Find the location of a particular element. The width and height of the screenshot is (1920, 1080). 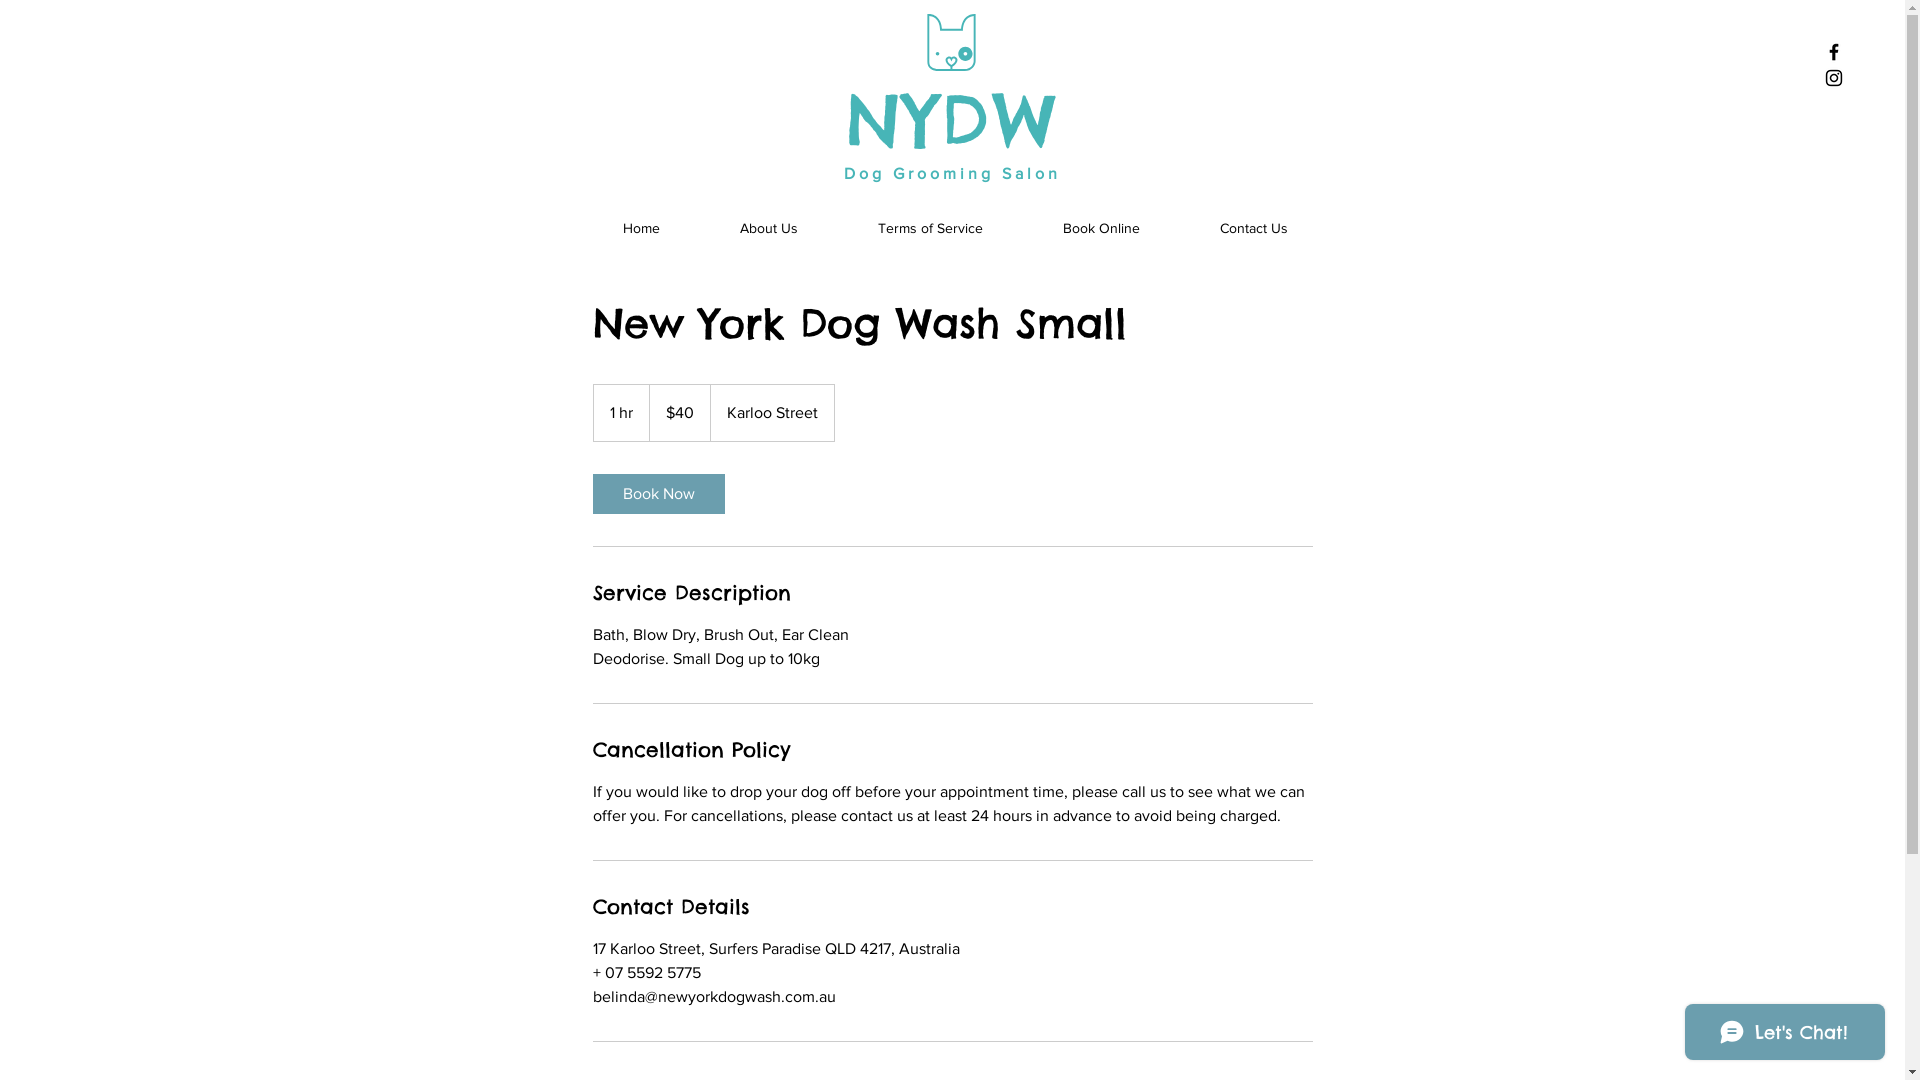

About Us is located at coordinates (769, 228).